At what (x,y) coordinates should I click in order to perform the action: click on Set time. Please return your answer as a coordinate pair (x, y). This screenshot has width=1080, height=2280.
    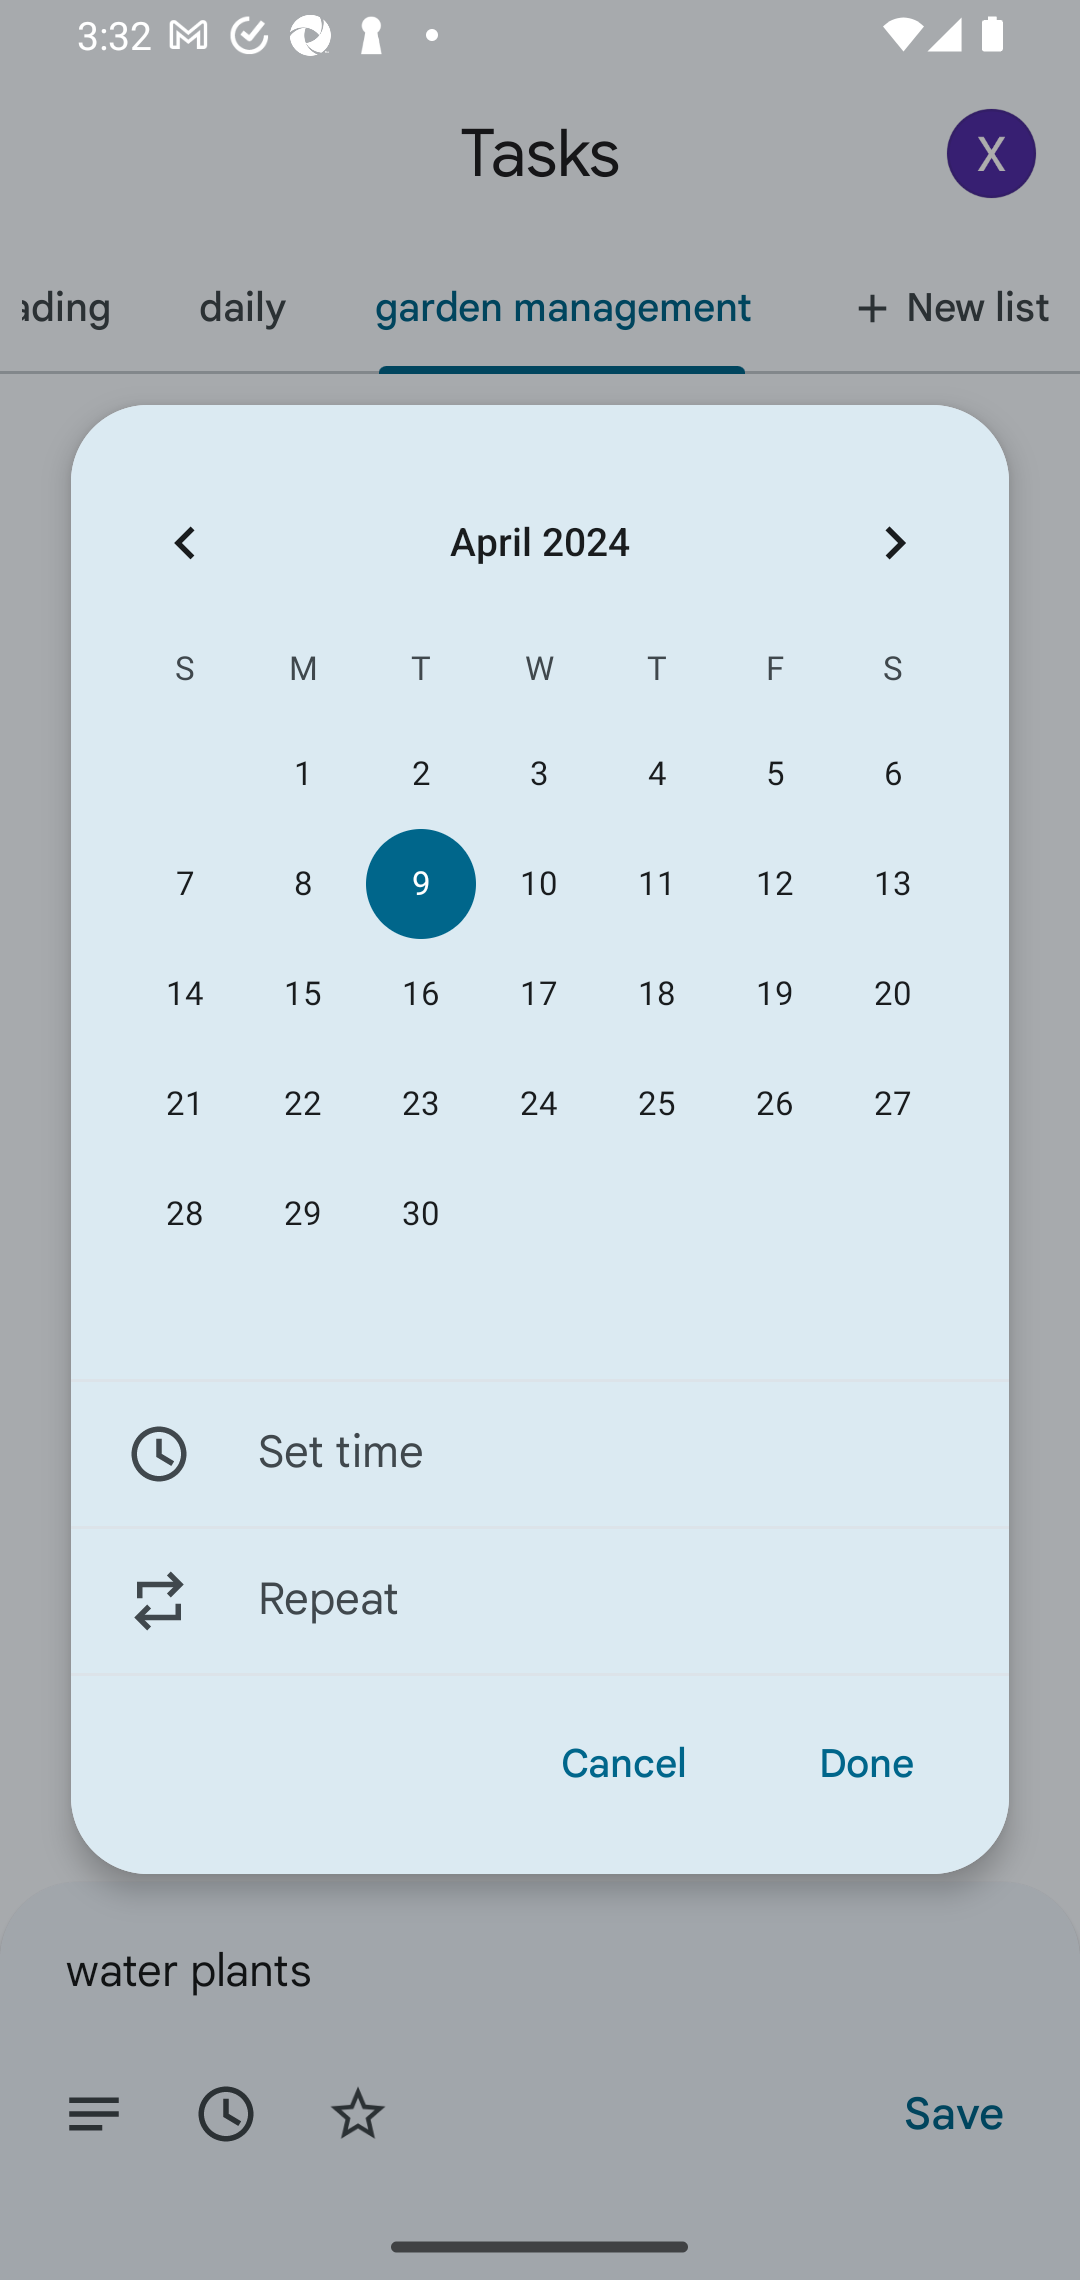
    Looking at the image, I should click on (540, 1453).